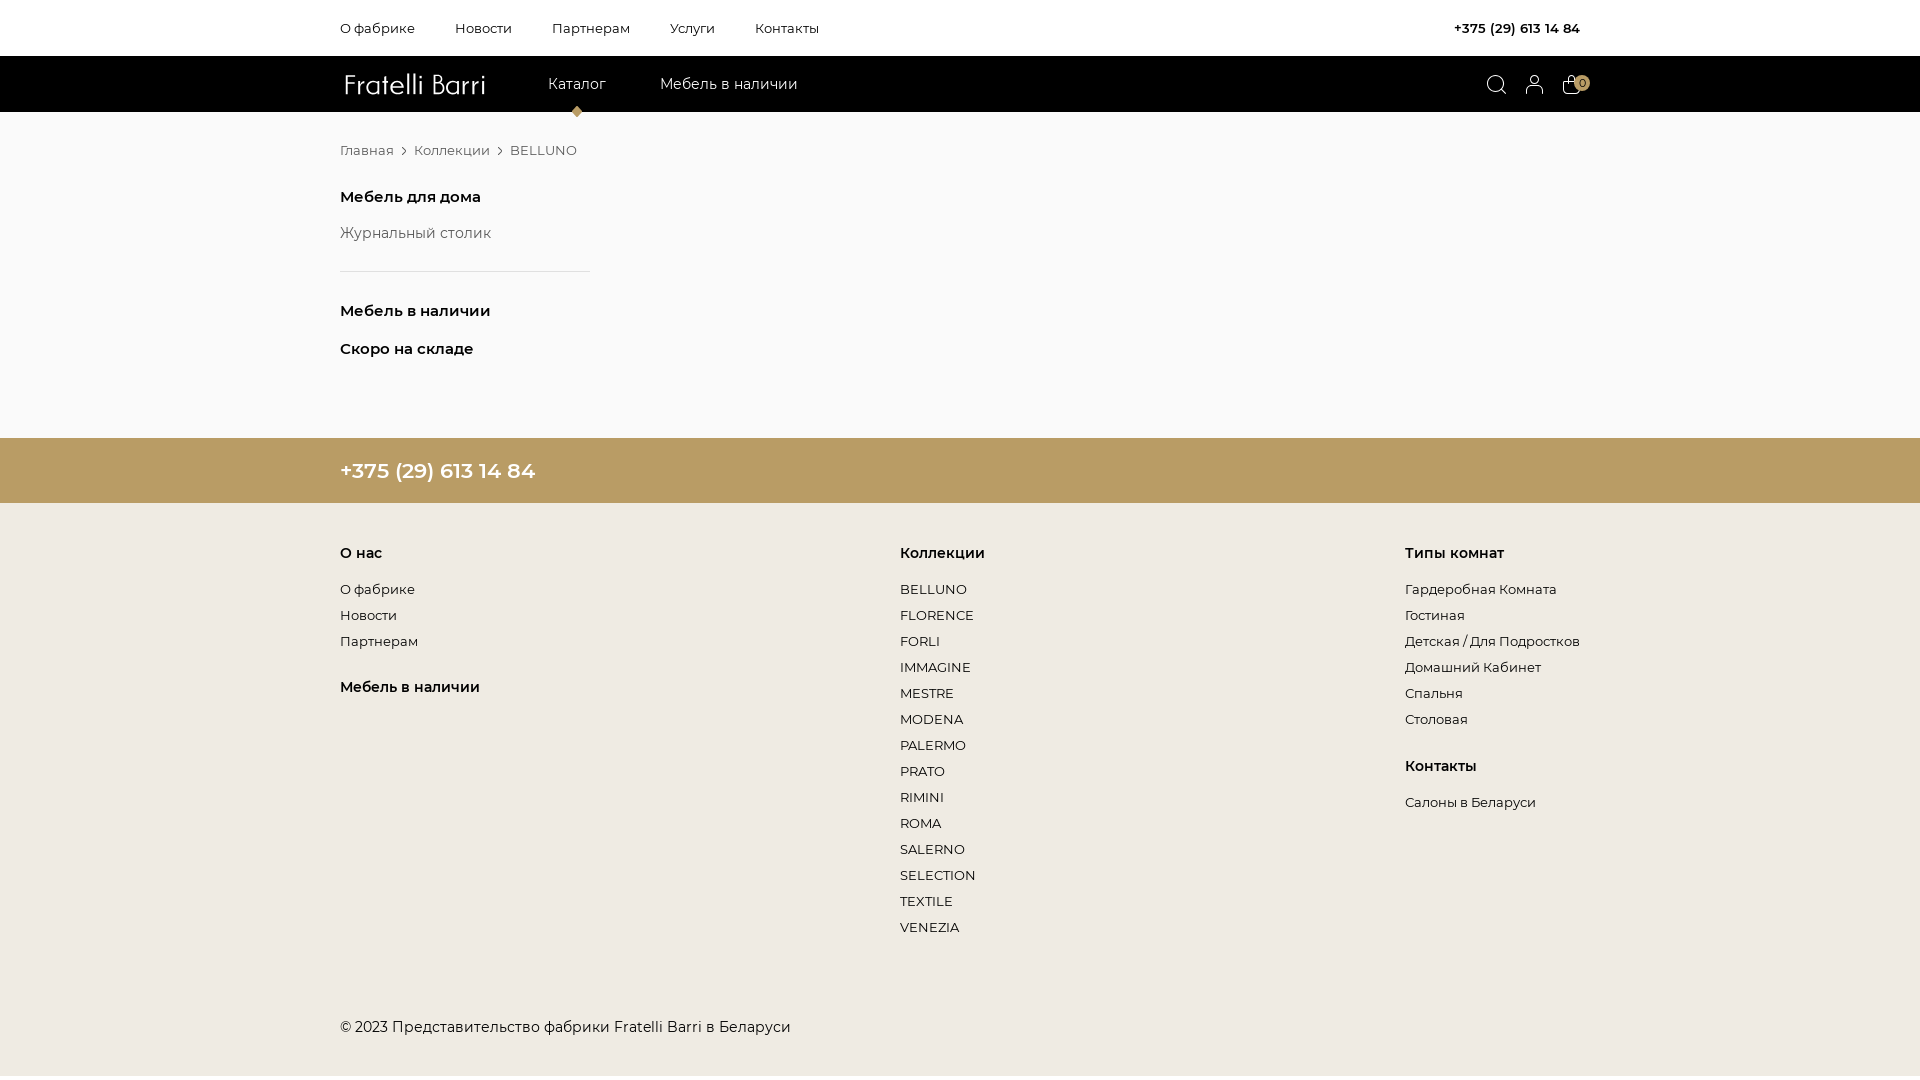 This screenshot has height=1080, width=1920. I want to click on PALERMO, so click(933, 745).